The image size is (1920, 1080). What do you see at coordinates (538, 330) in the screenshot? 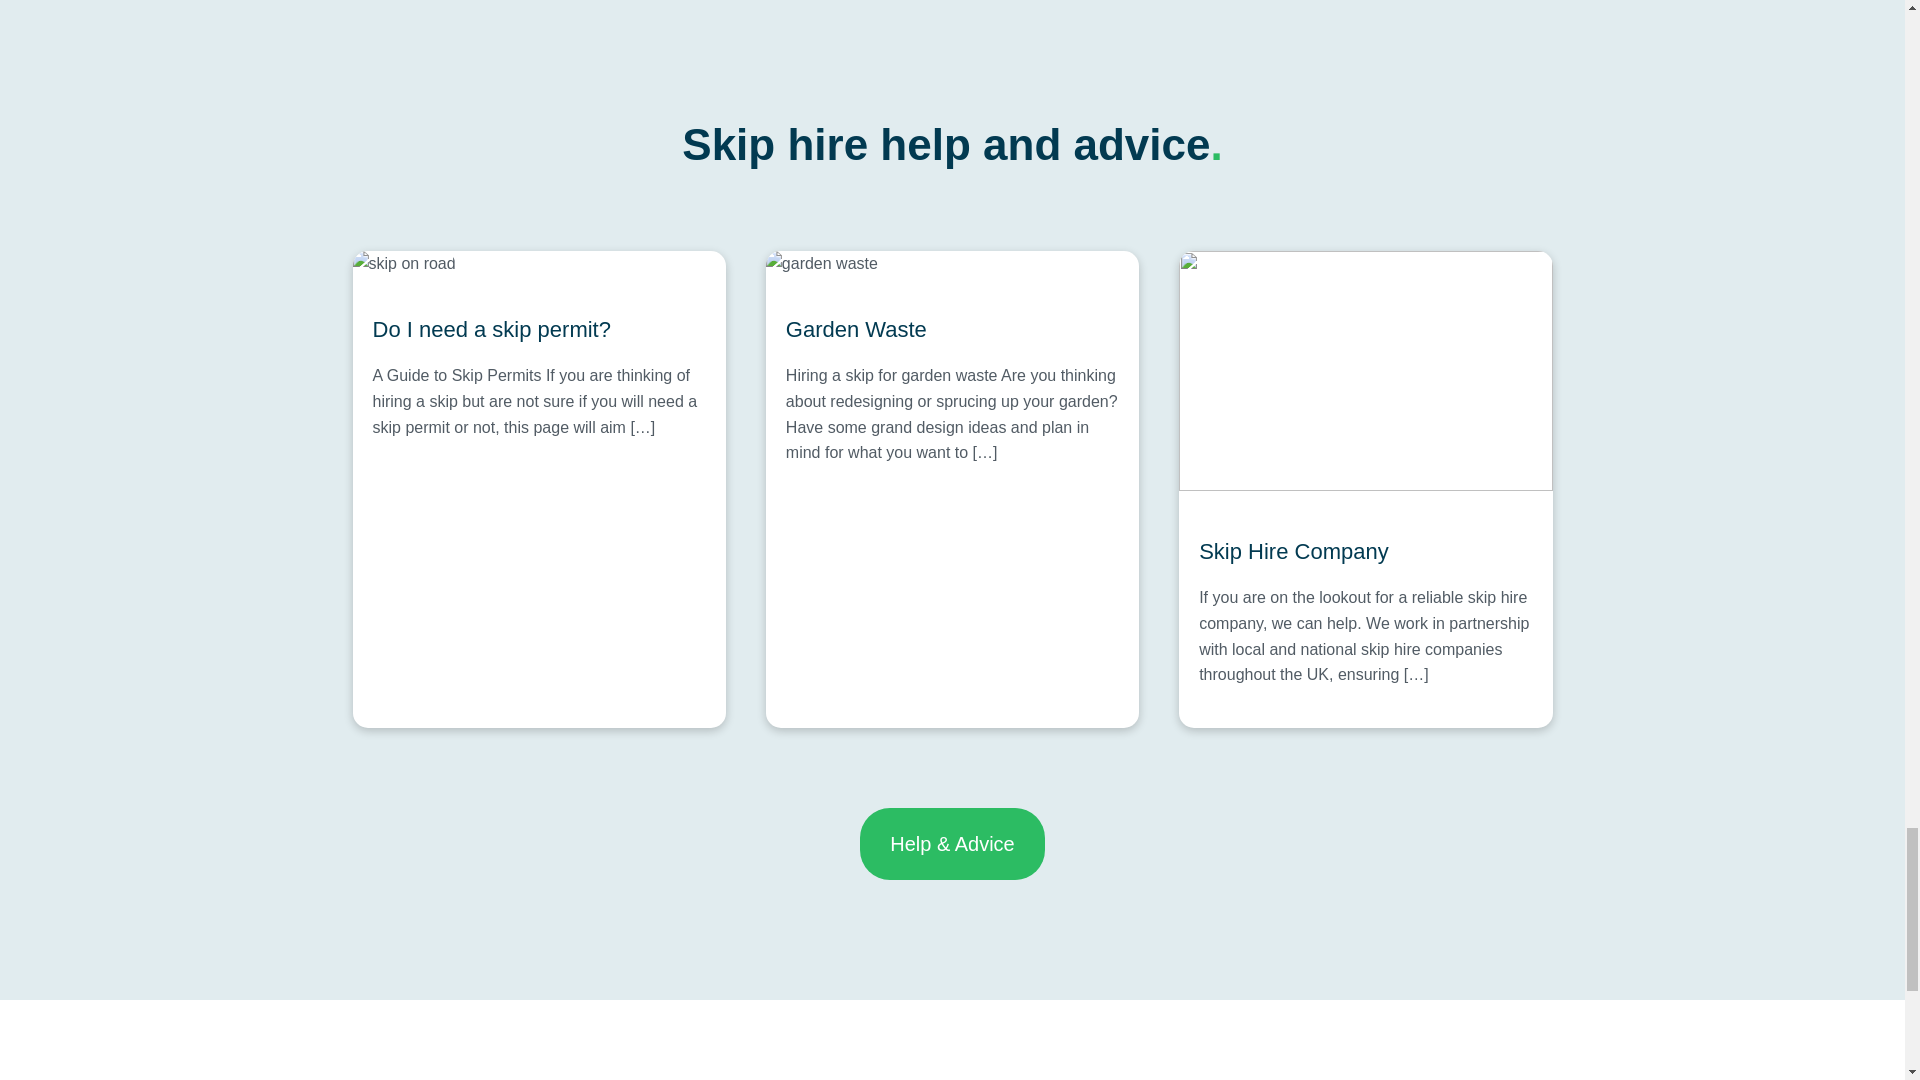
I see `Do I need a skip permit?` at bounding box center [538, 330].